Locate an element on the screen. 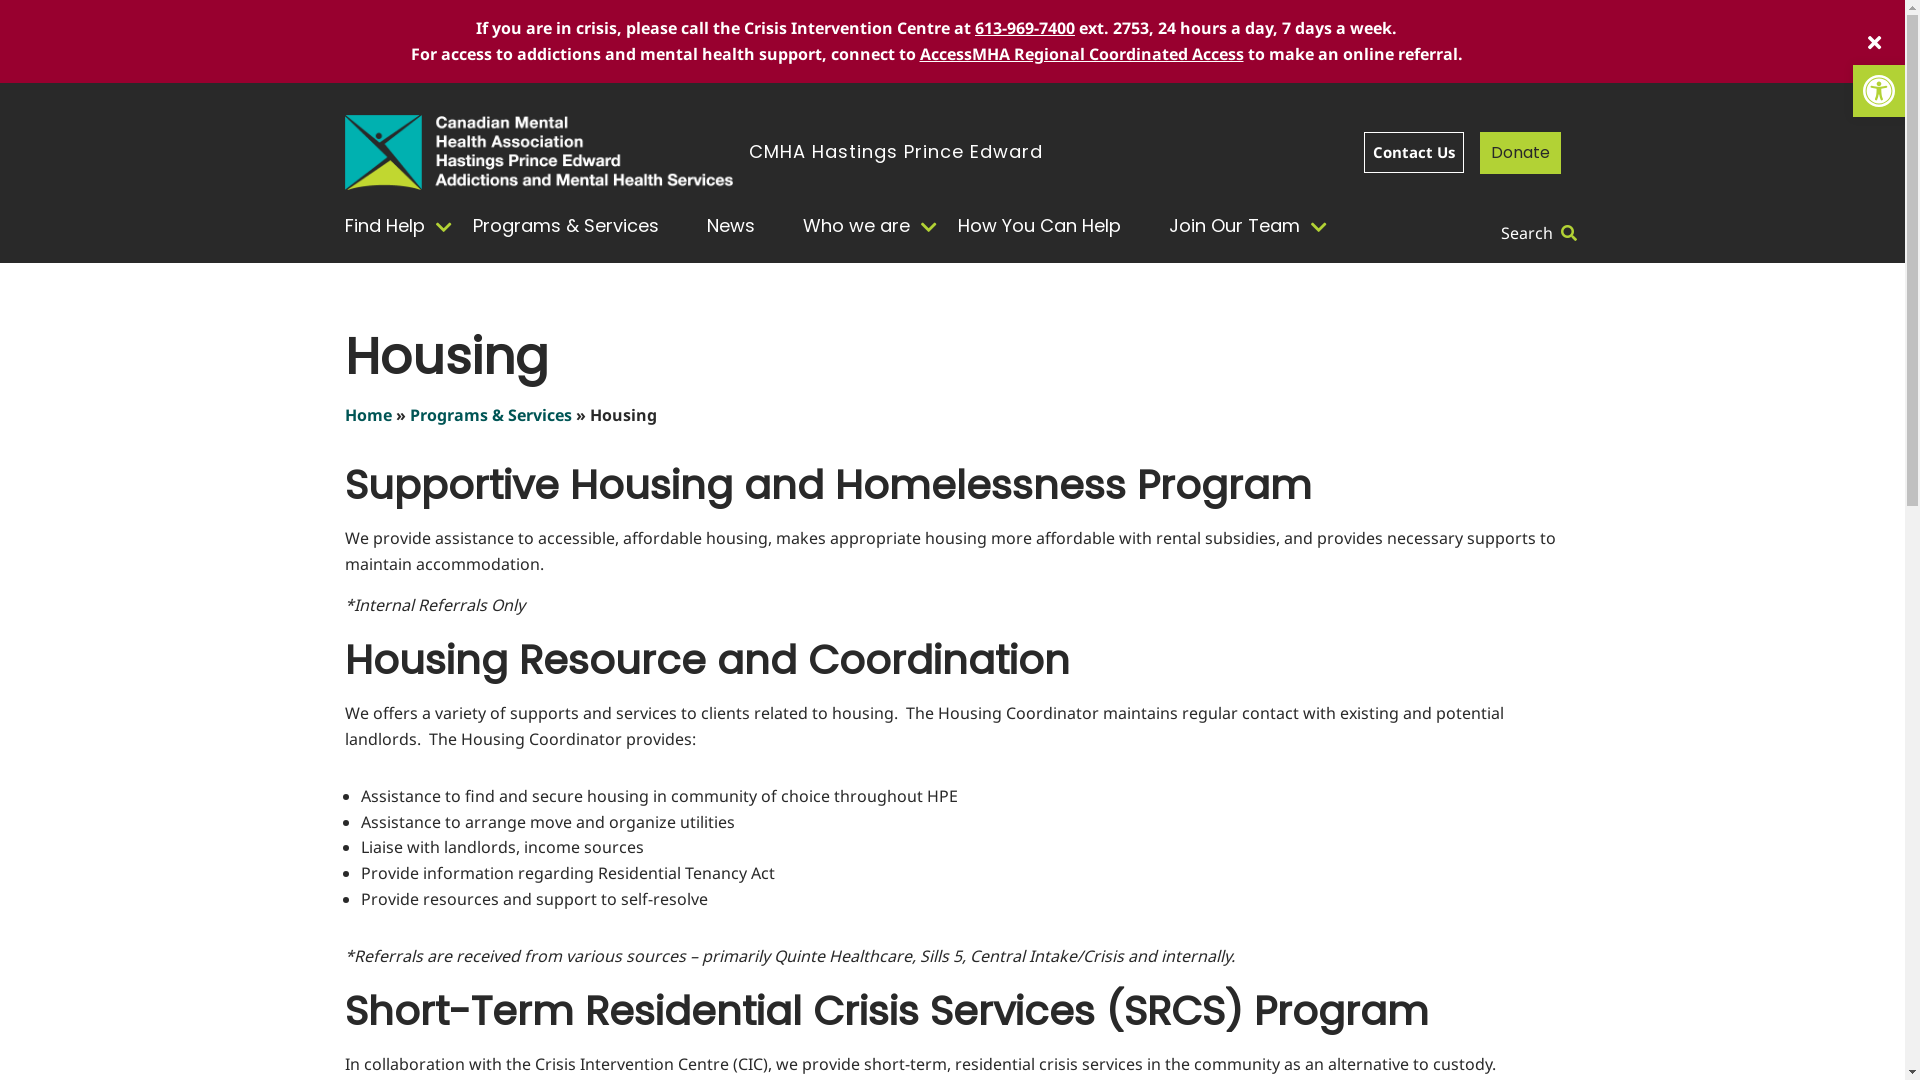 The image size is (1920, 1080). Who we are is located at coordinates (864, 226).